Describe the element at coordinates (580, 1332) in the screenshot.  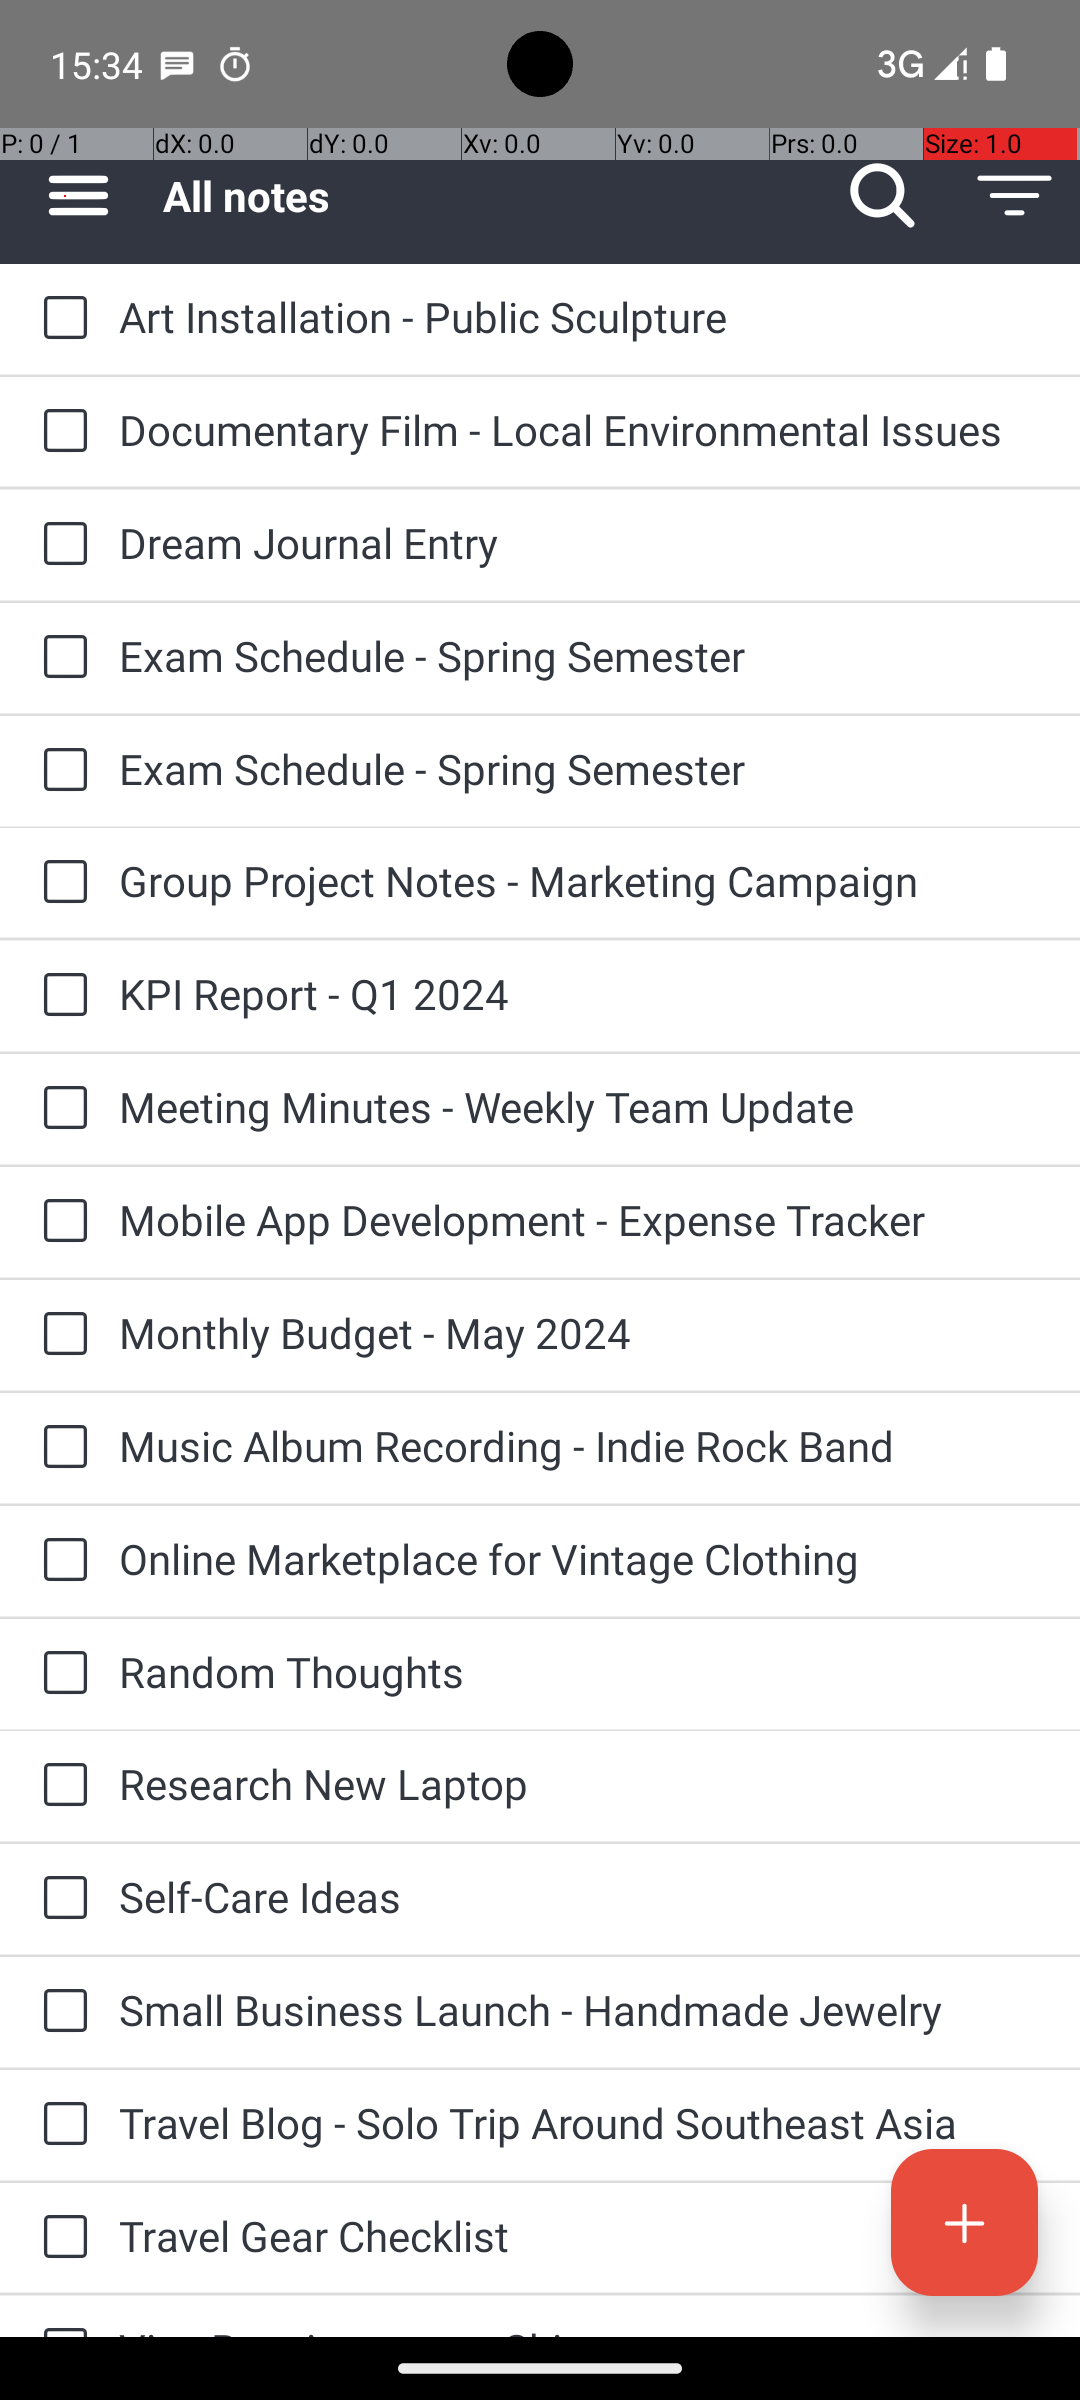
I see `Monthly Budget - May 2024` at that location.